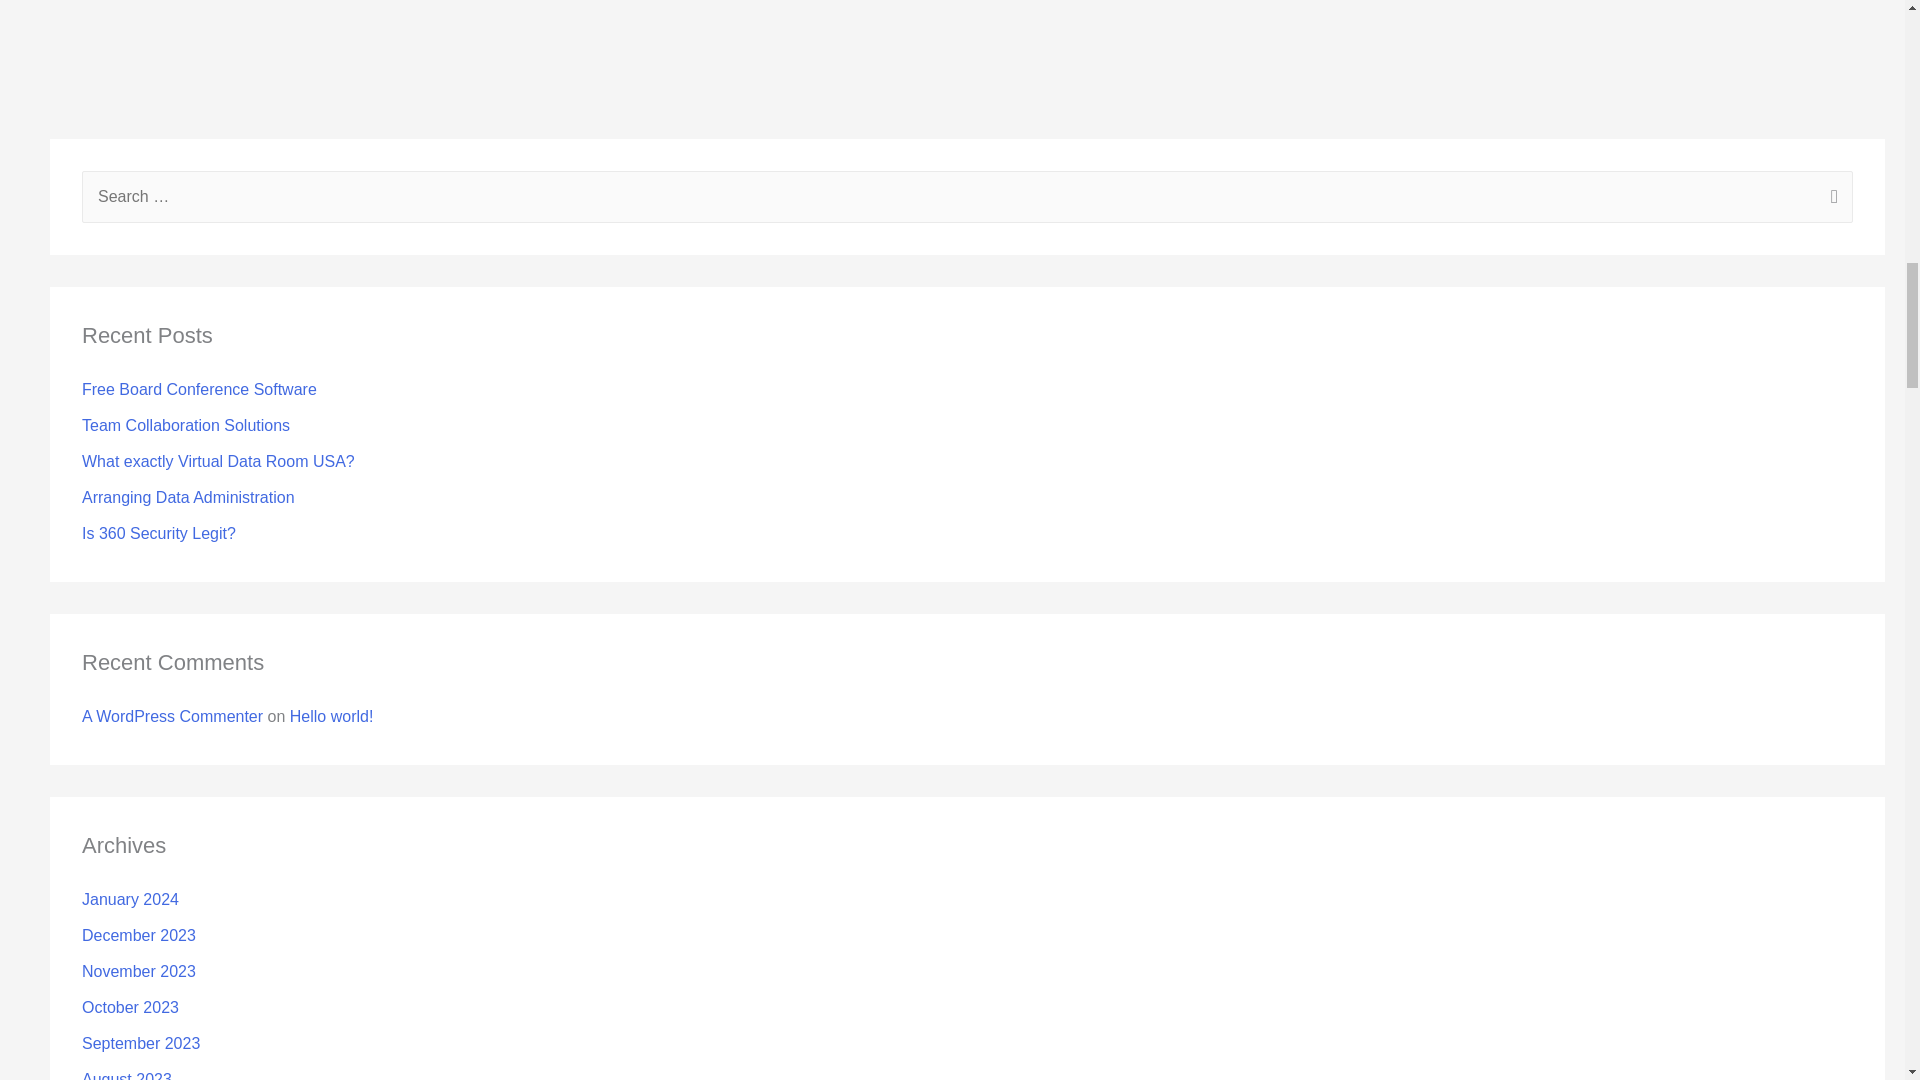 The width and height of the screenshot is (1920, 1080). I want to click on October 2023, so click(130, 1008).